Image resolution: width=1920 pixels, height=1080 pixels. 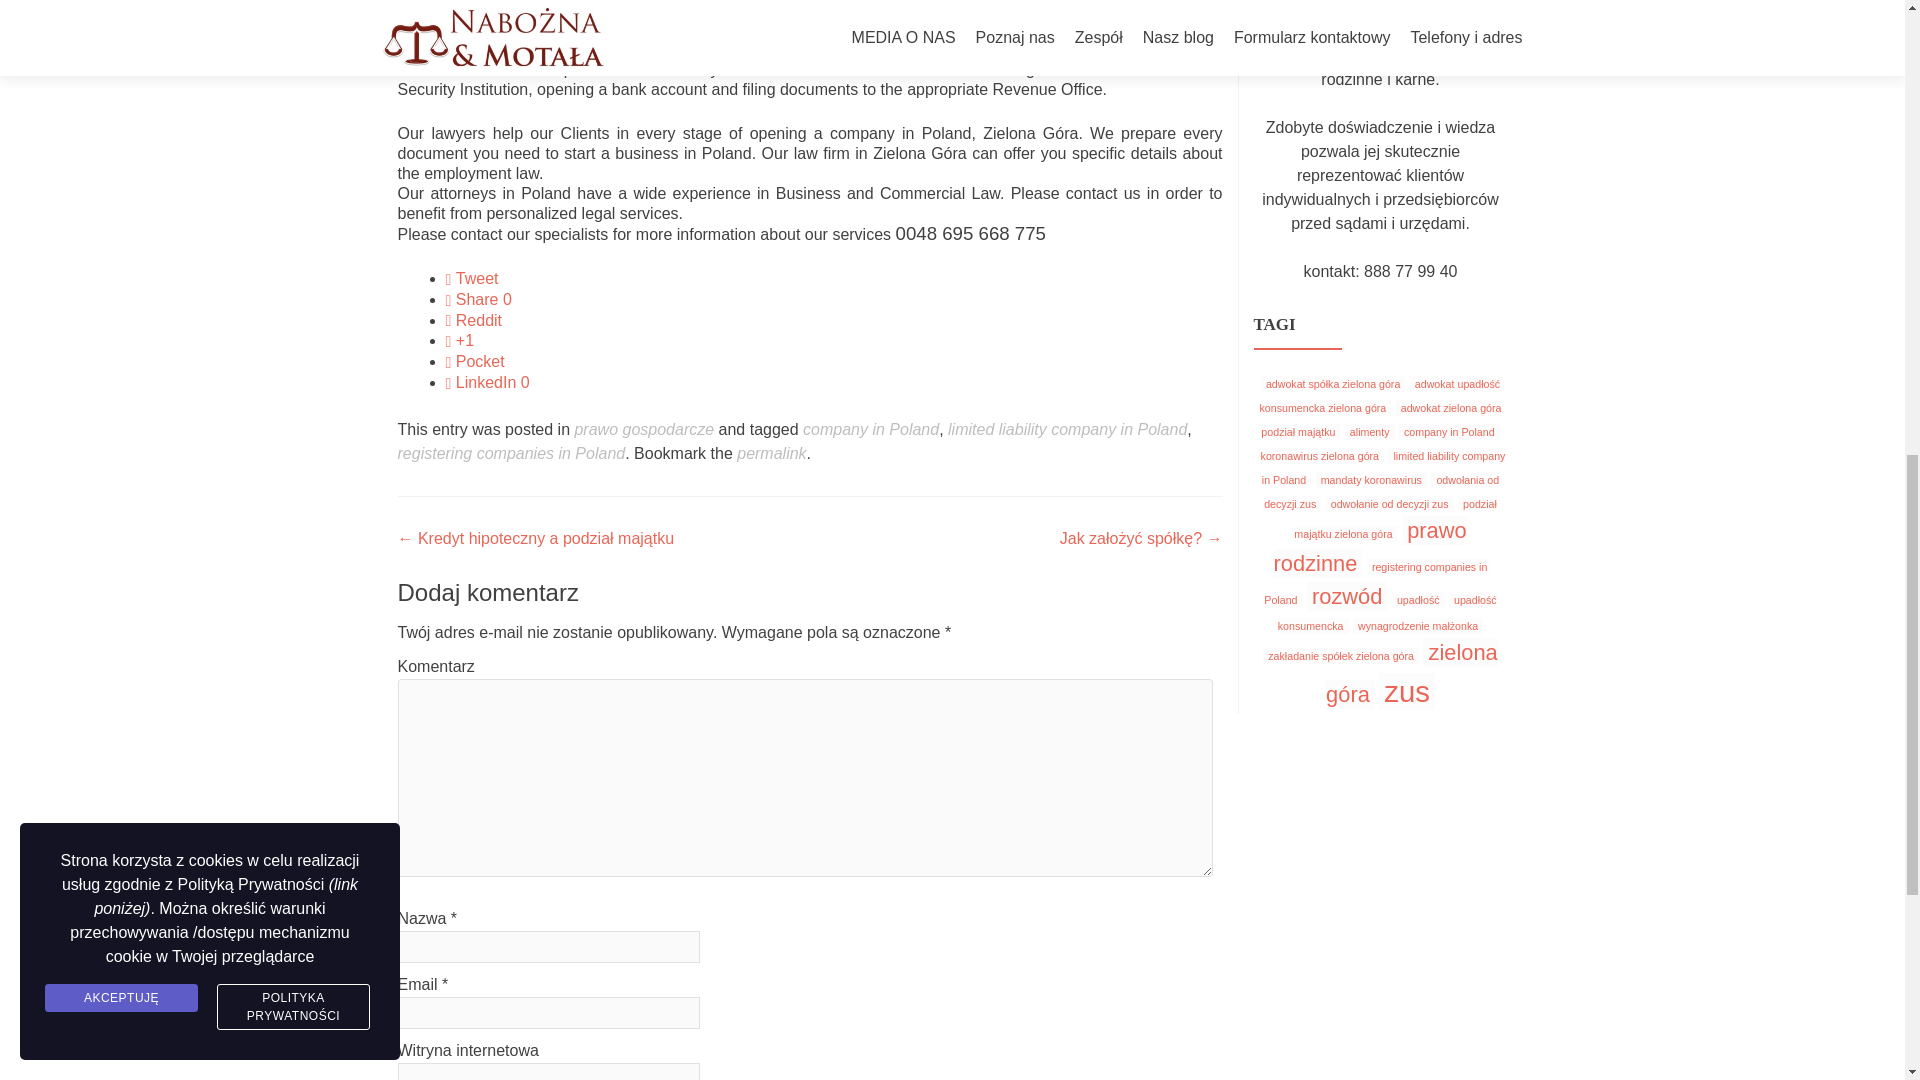 What do you see at coordinates (472, 278) in the screenshot?
I see `Tweet on Twitter` at bounding box center [472, 278].